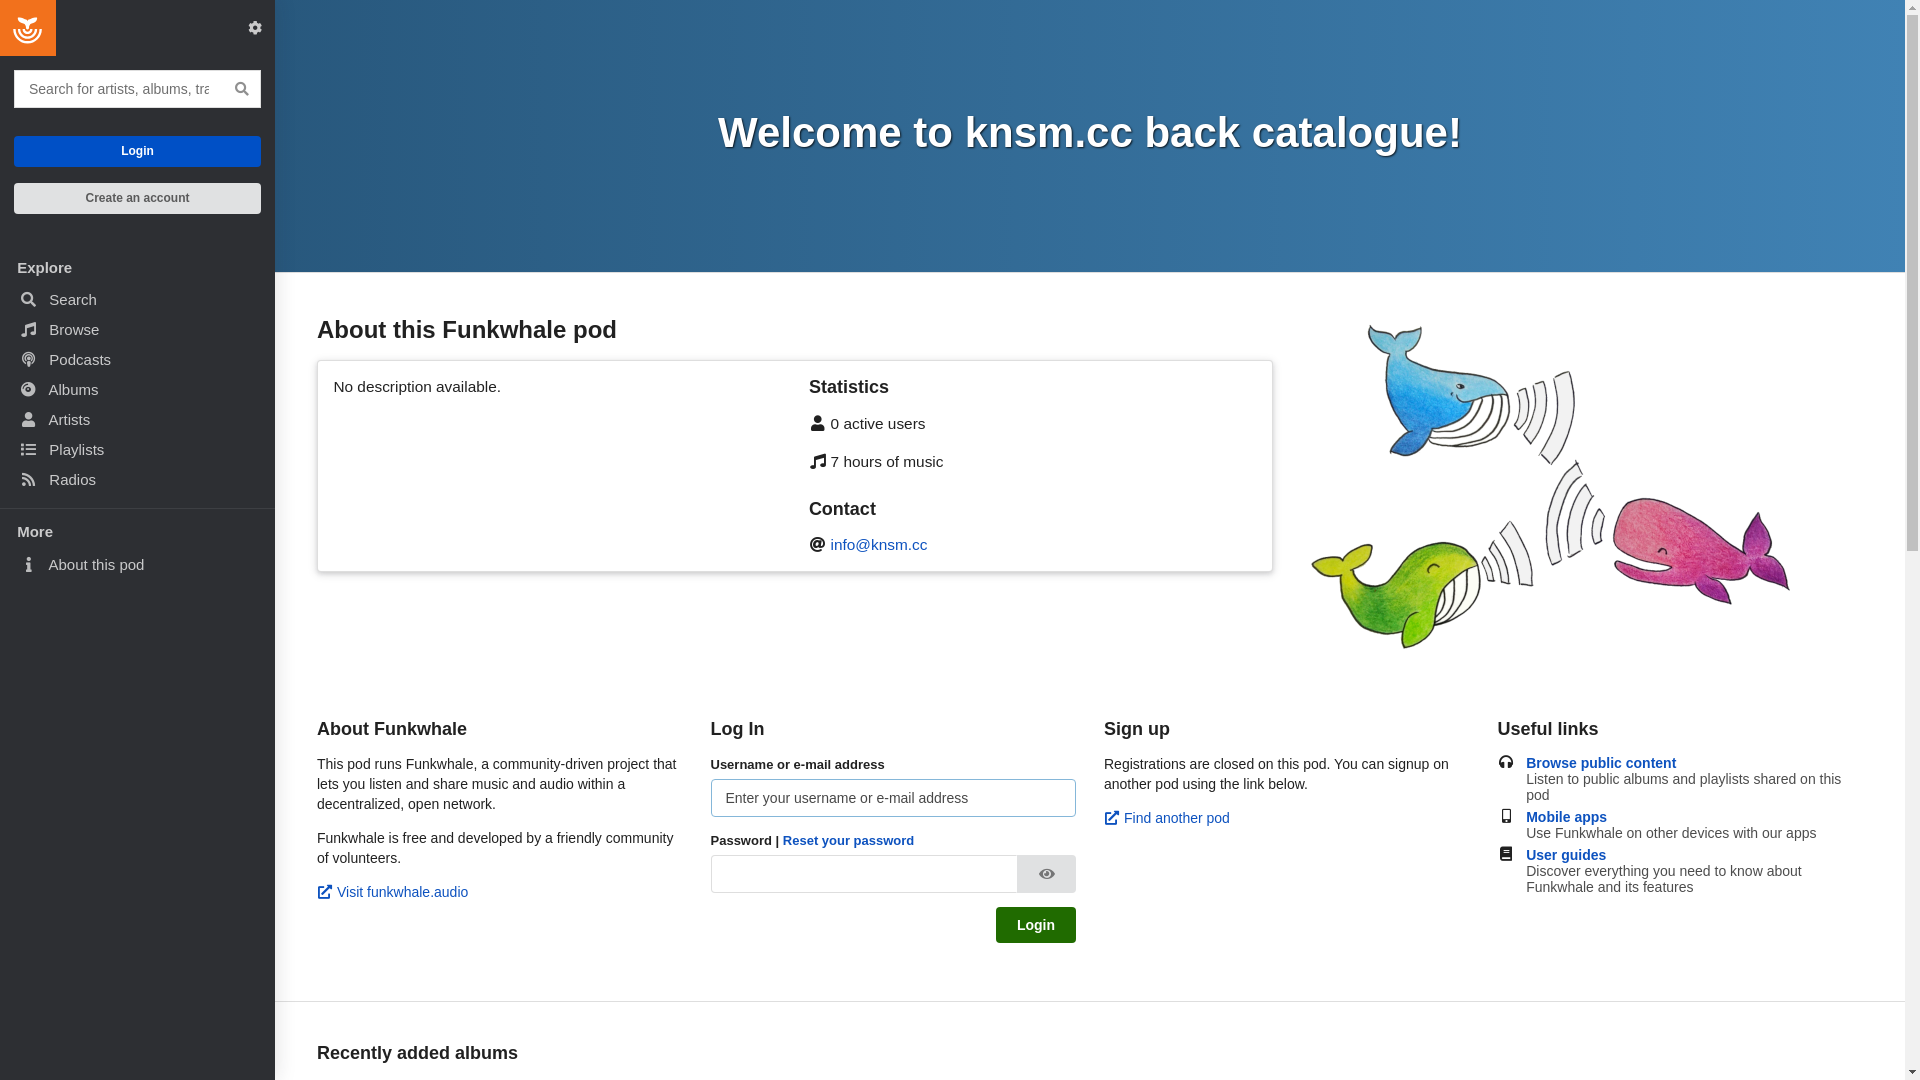 The width and height of the screenshot is (1920, 1080). What do you see at coordinates (880, 544) in the screenshot?
I see `info@knsm.cc` at bounding box center [880, 544].